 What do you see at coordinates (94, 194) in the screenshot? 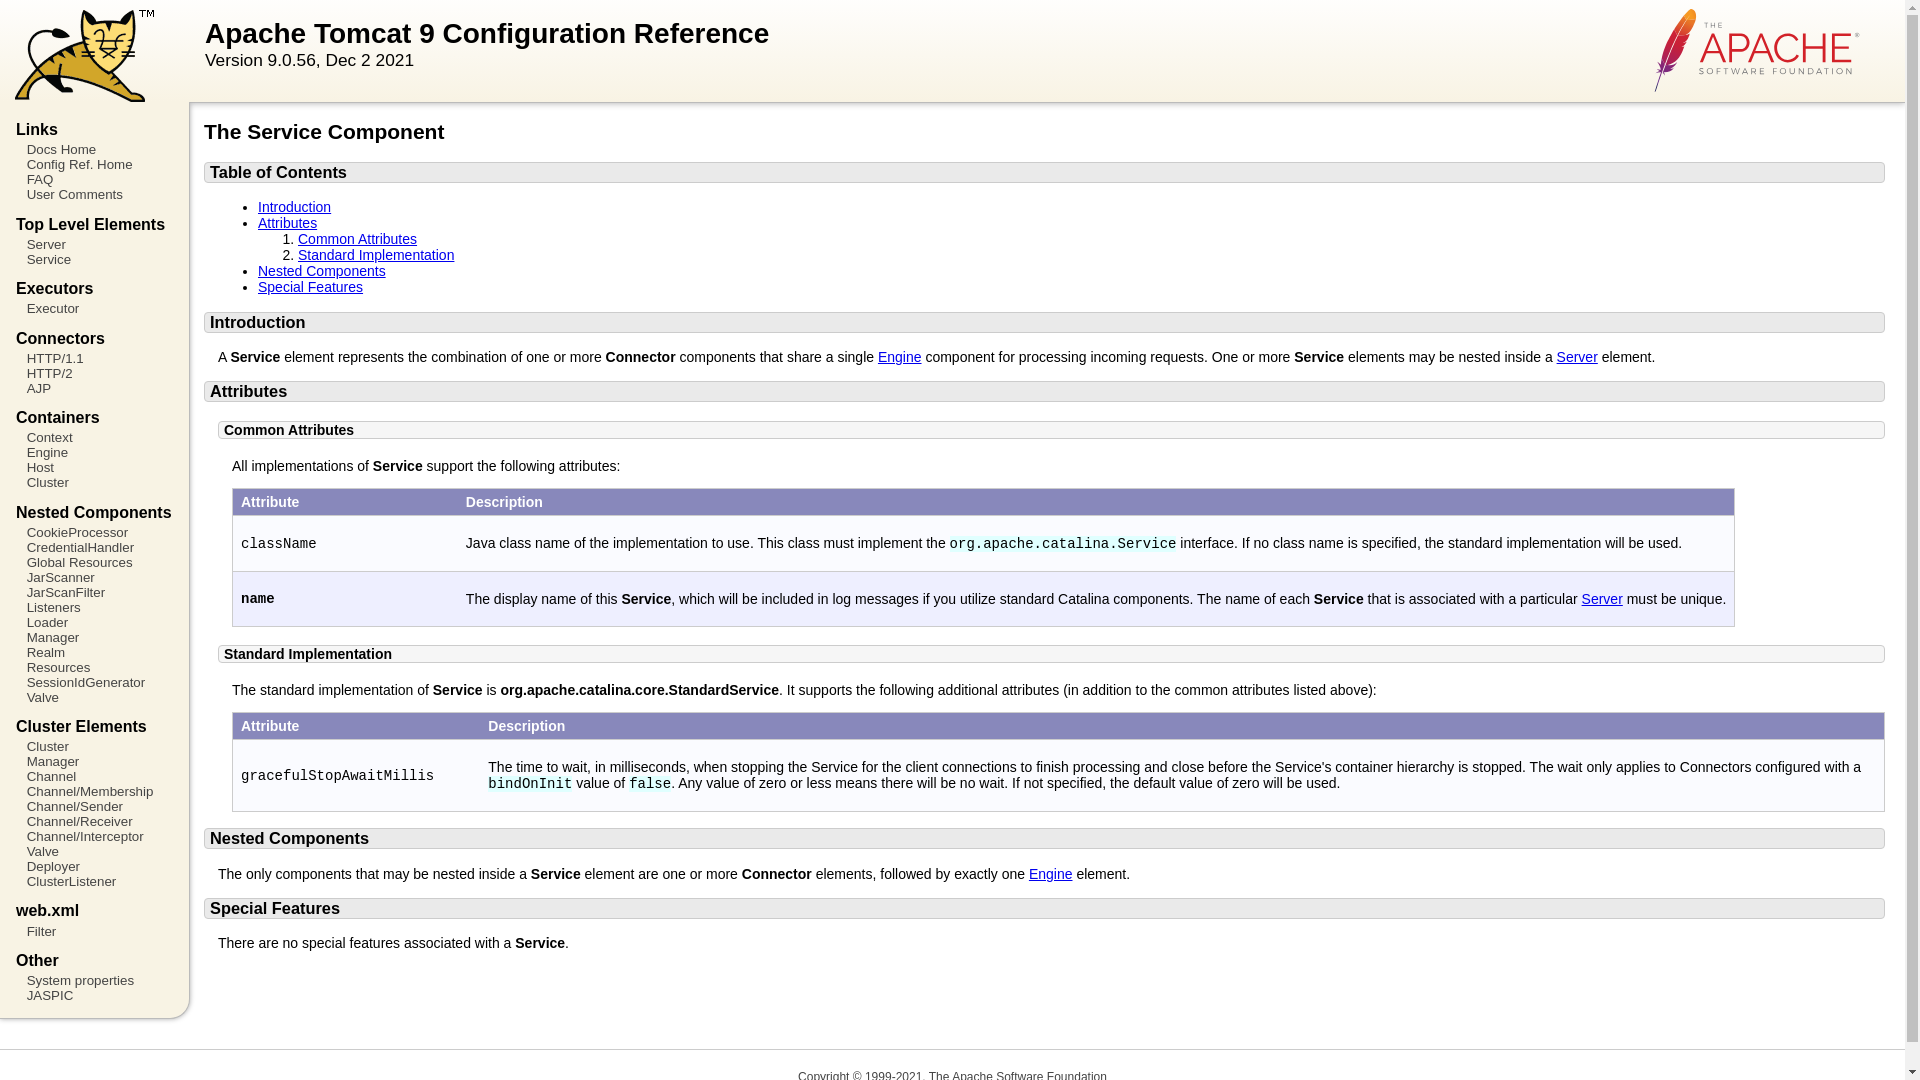
I see `User Comments` at bounding box center [94, 194].